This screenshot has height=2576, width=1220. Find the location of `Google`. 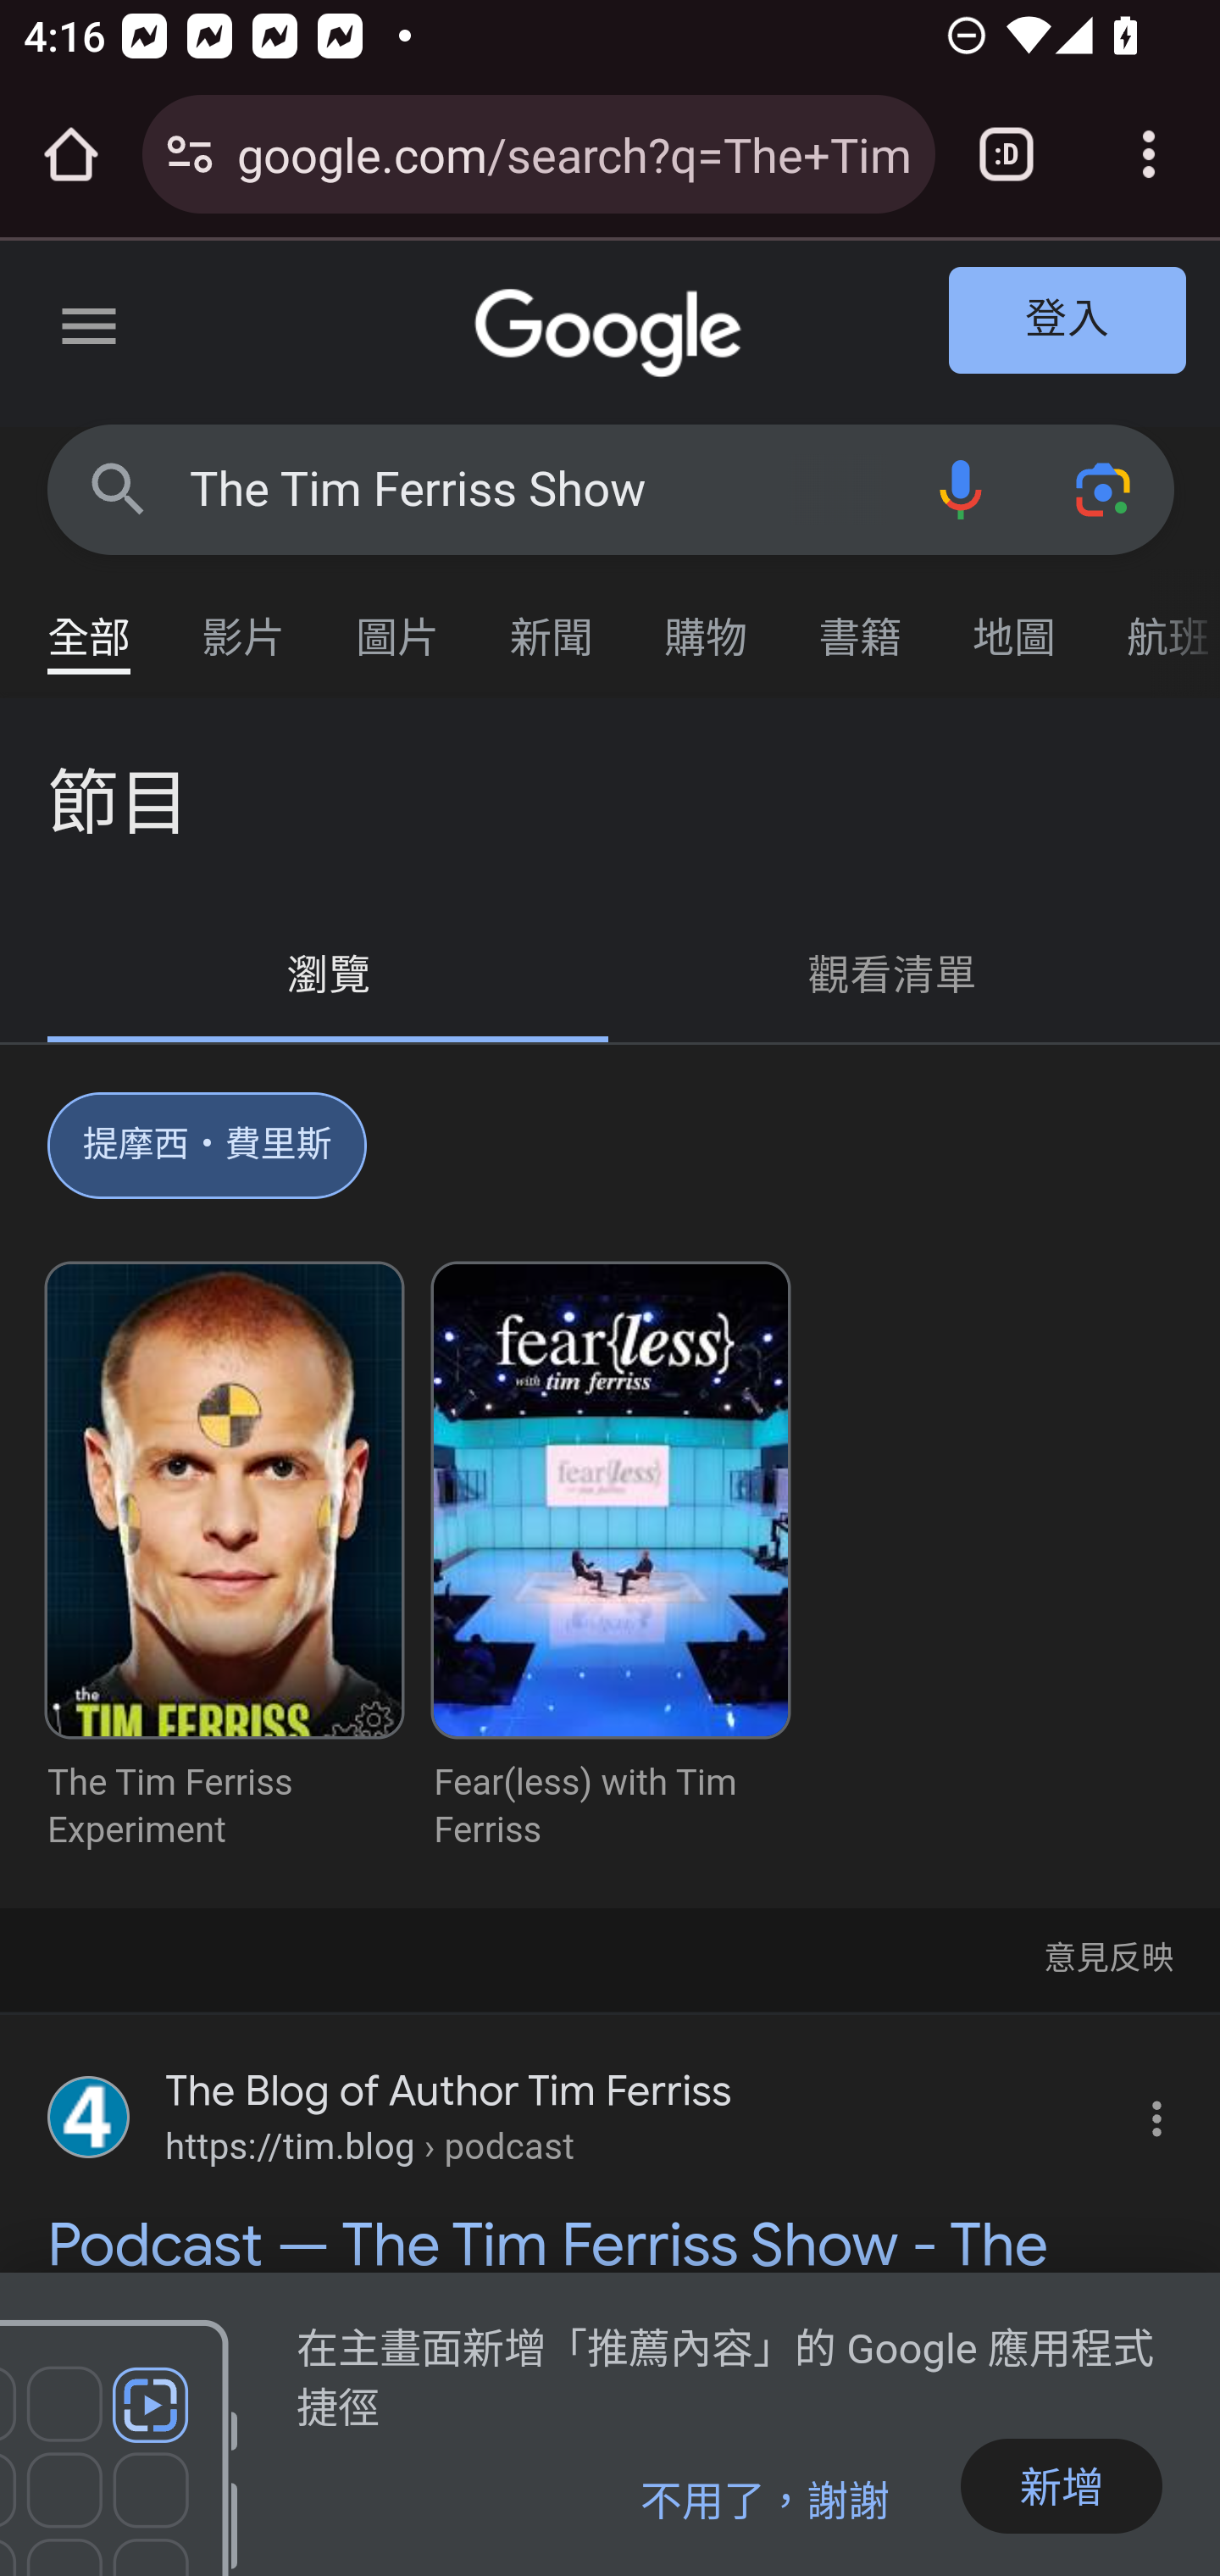

Google is located at coordinates (612, 334).